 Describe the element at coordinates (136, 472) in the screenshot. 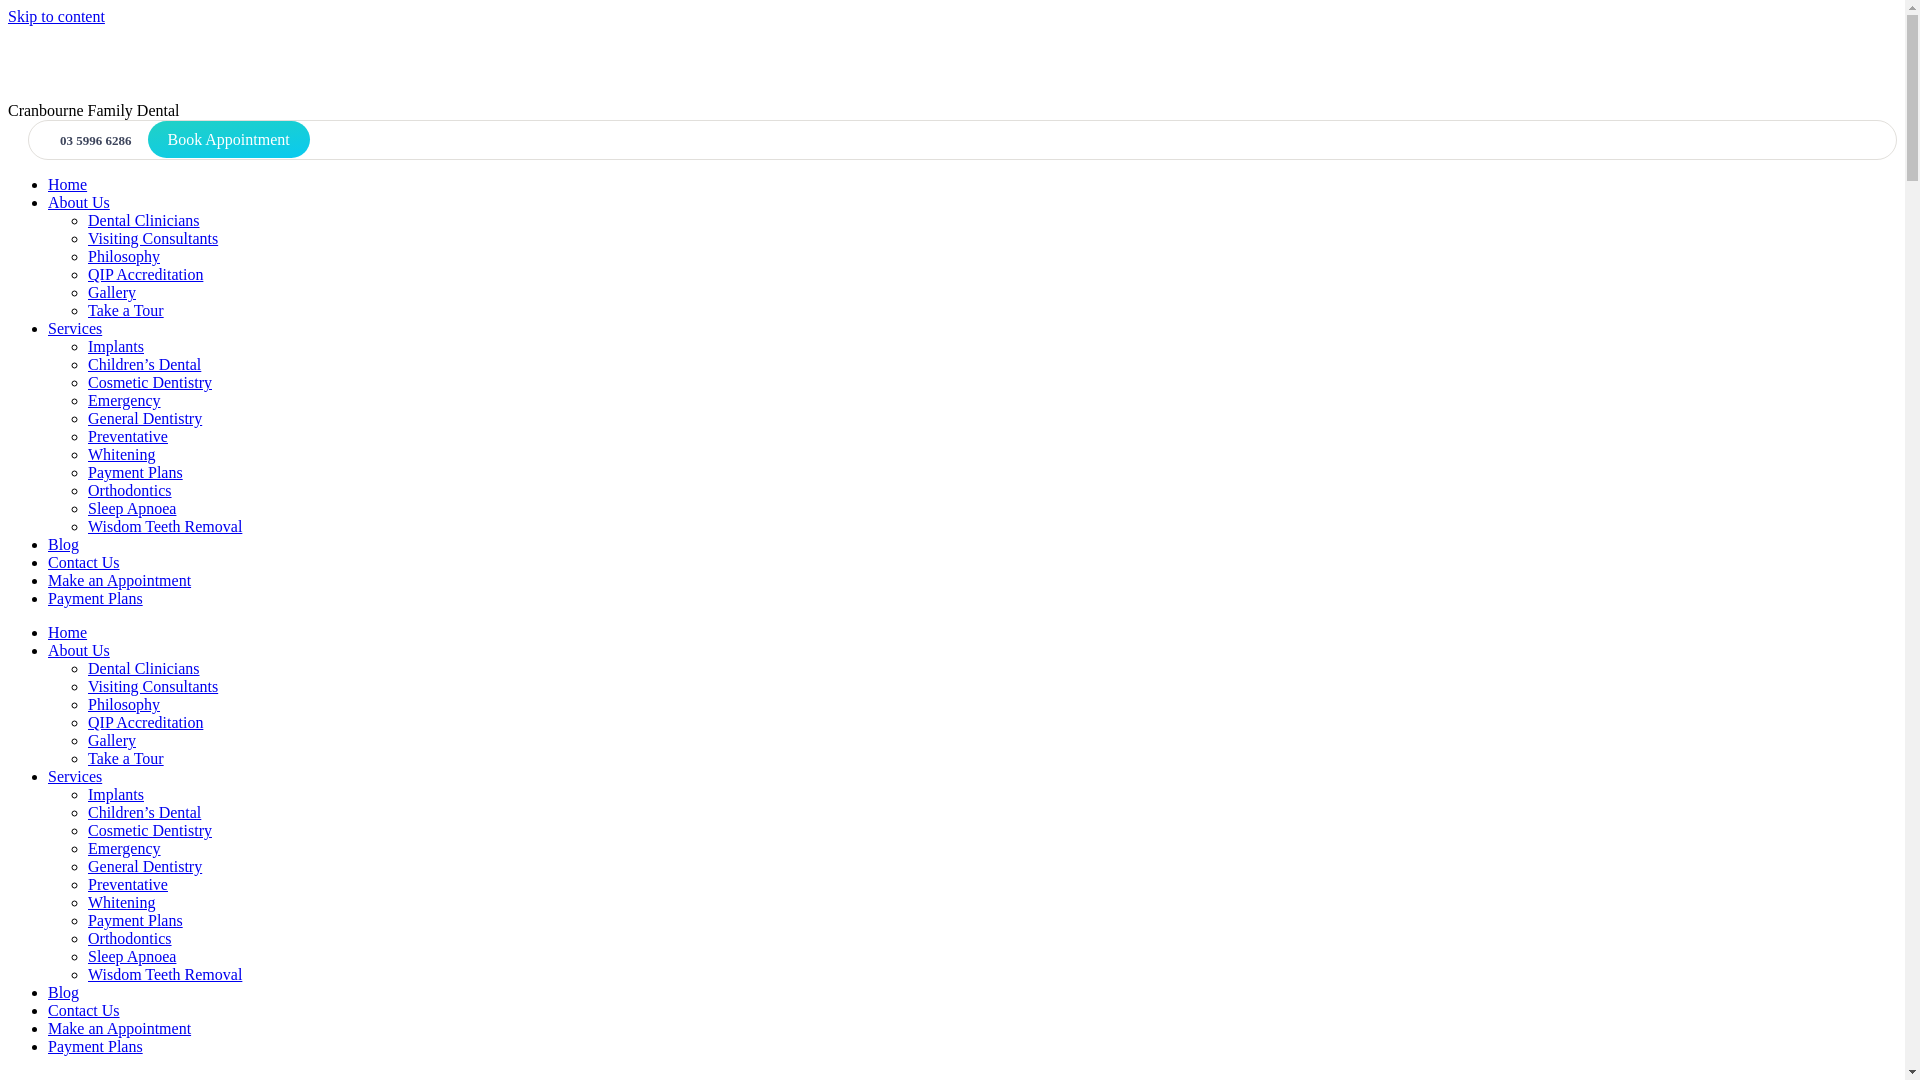

I see `Payment Plans` at that location.